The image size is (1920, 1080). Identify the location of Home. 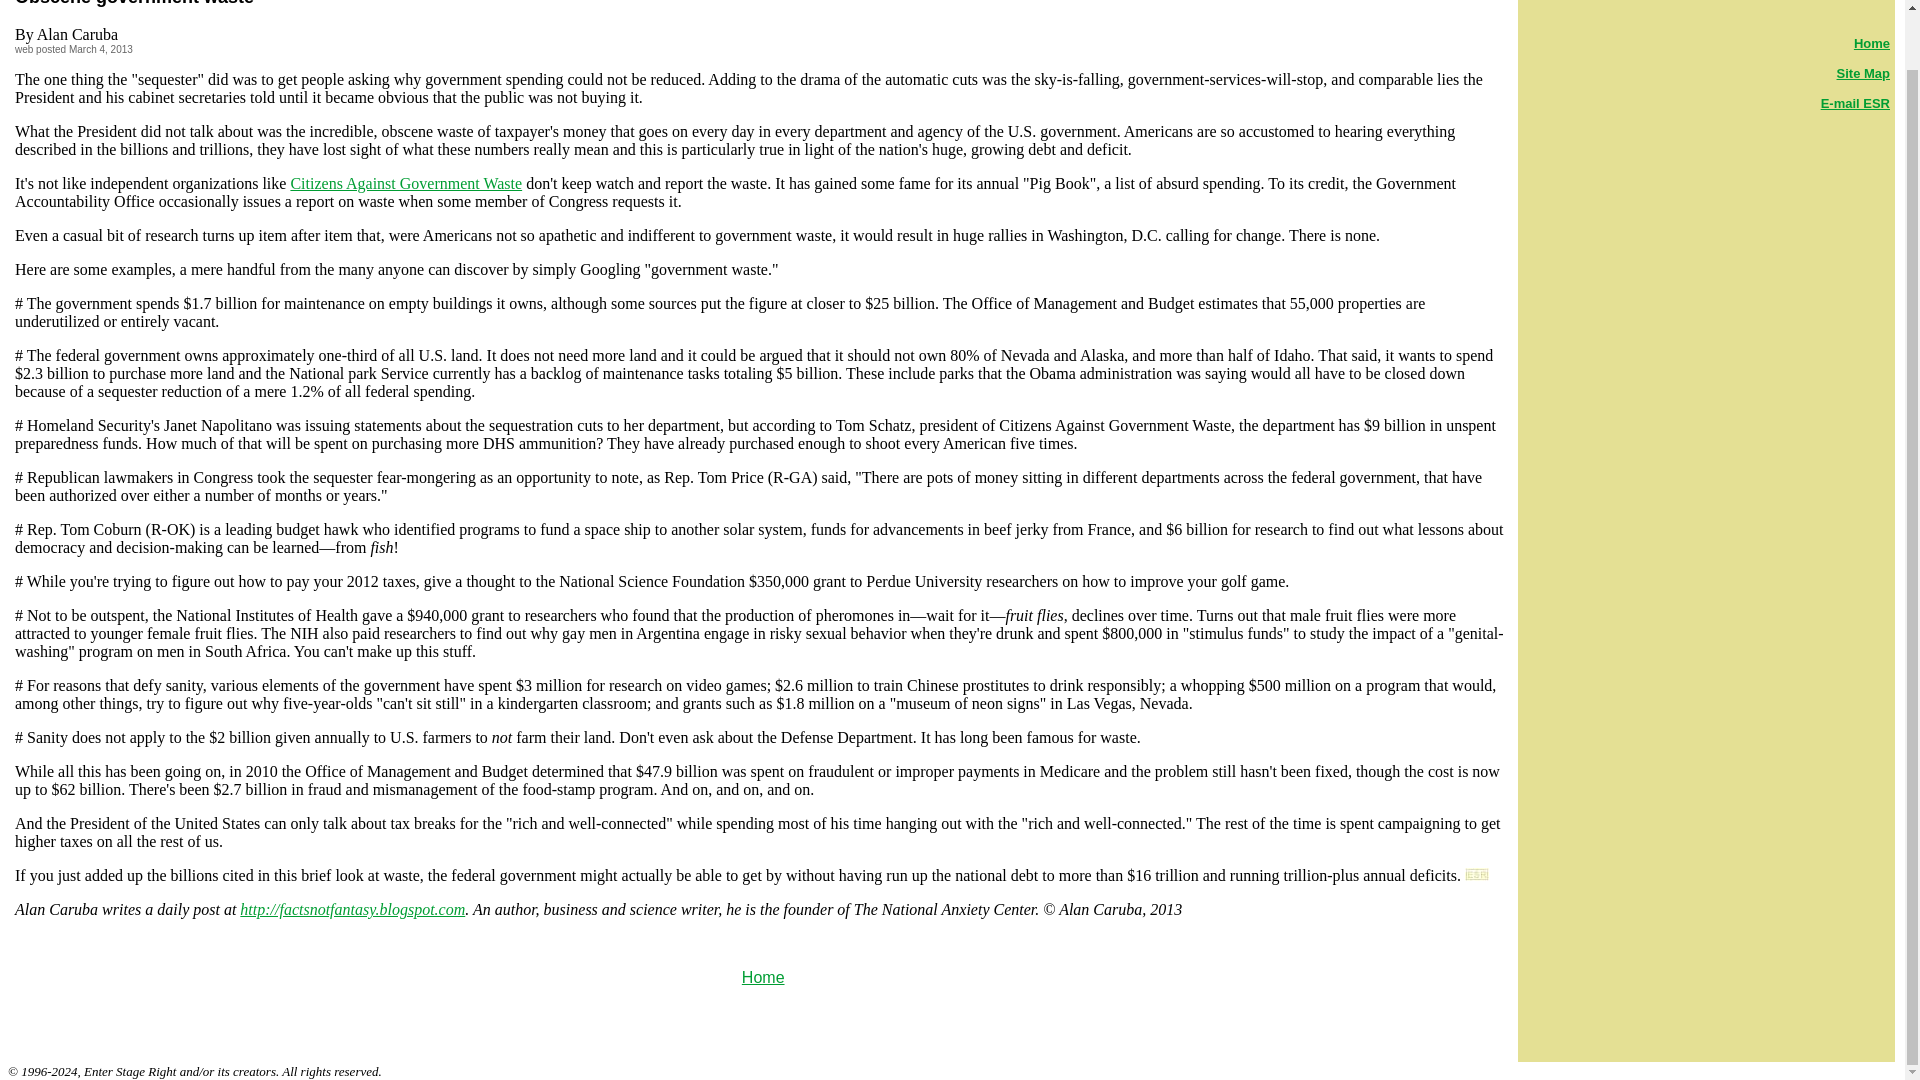
(1872, 42).